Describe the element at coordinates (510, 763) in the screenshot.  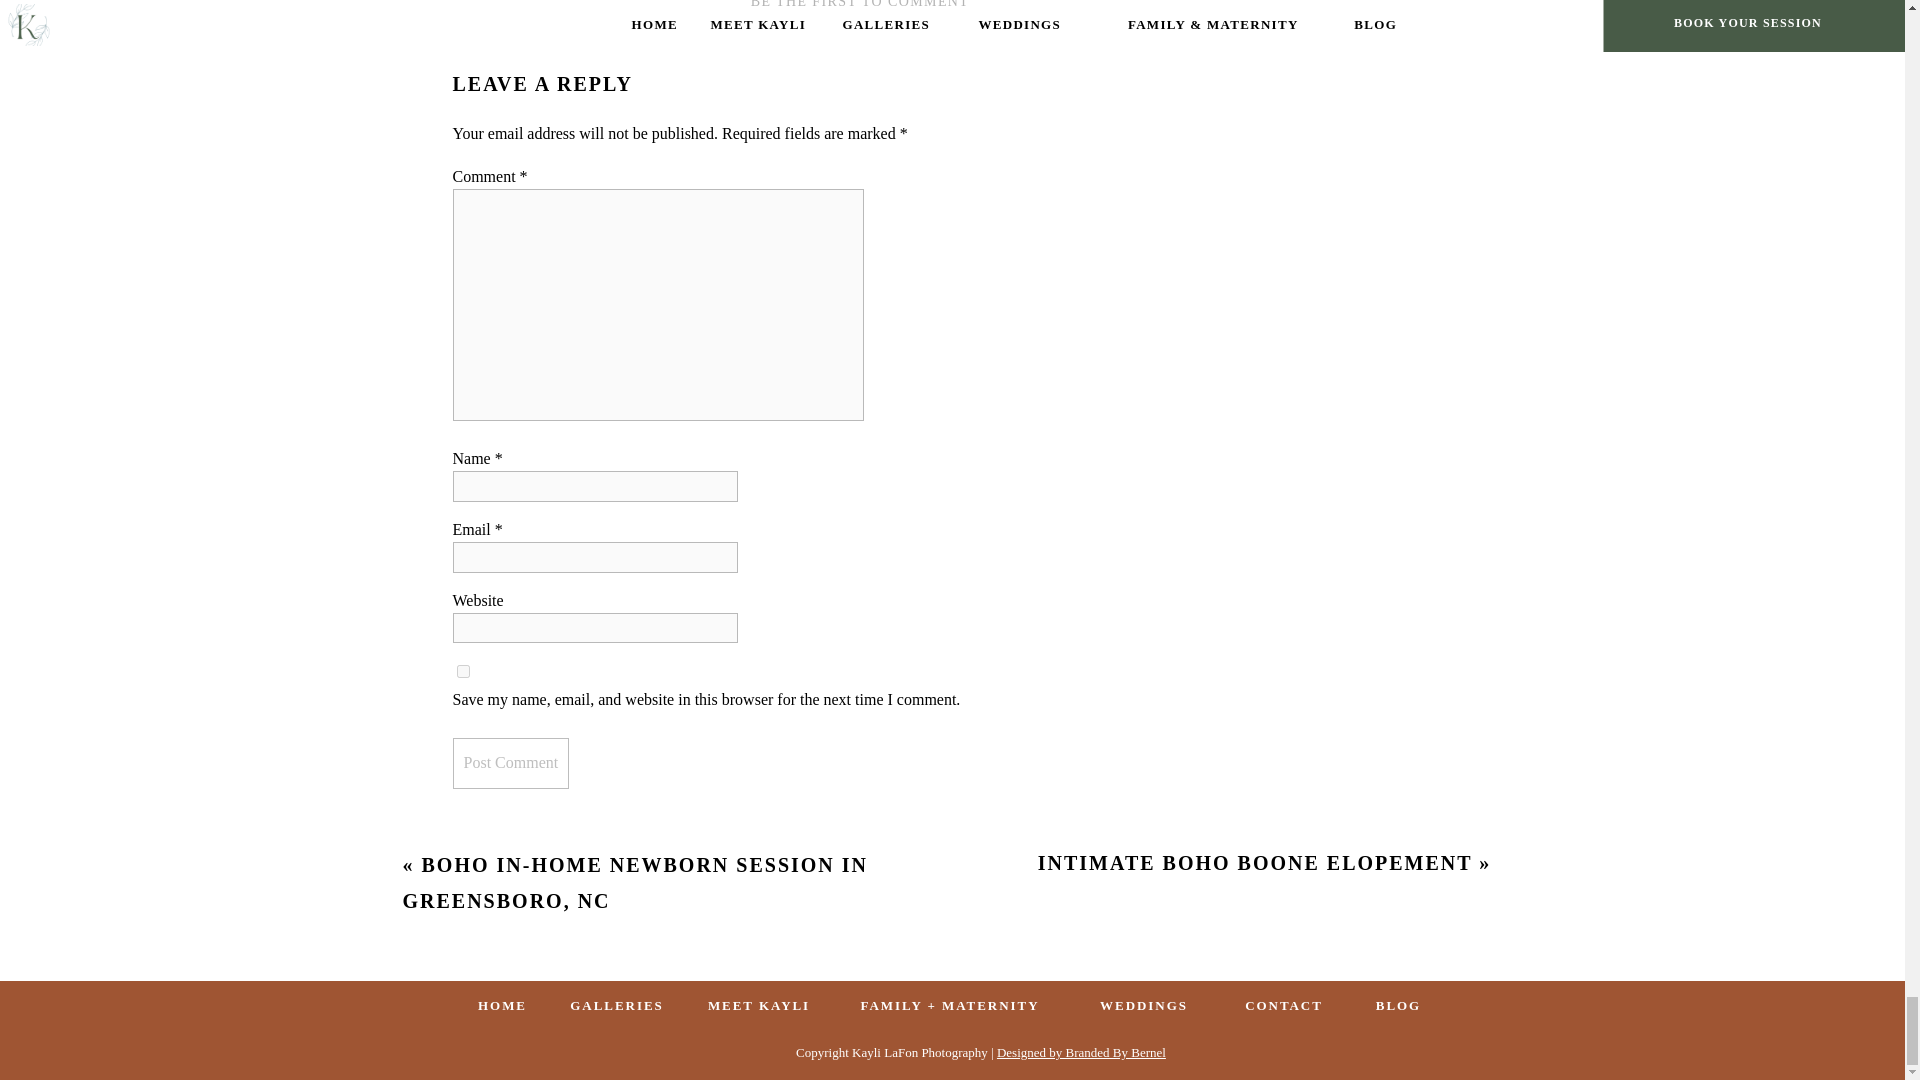
I see `Post Comment` at that location.